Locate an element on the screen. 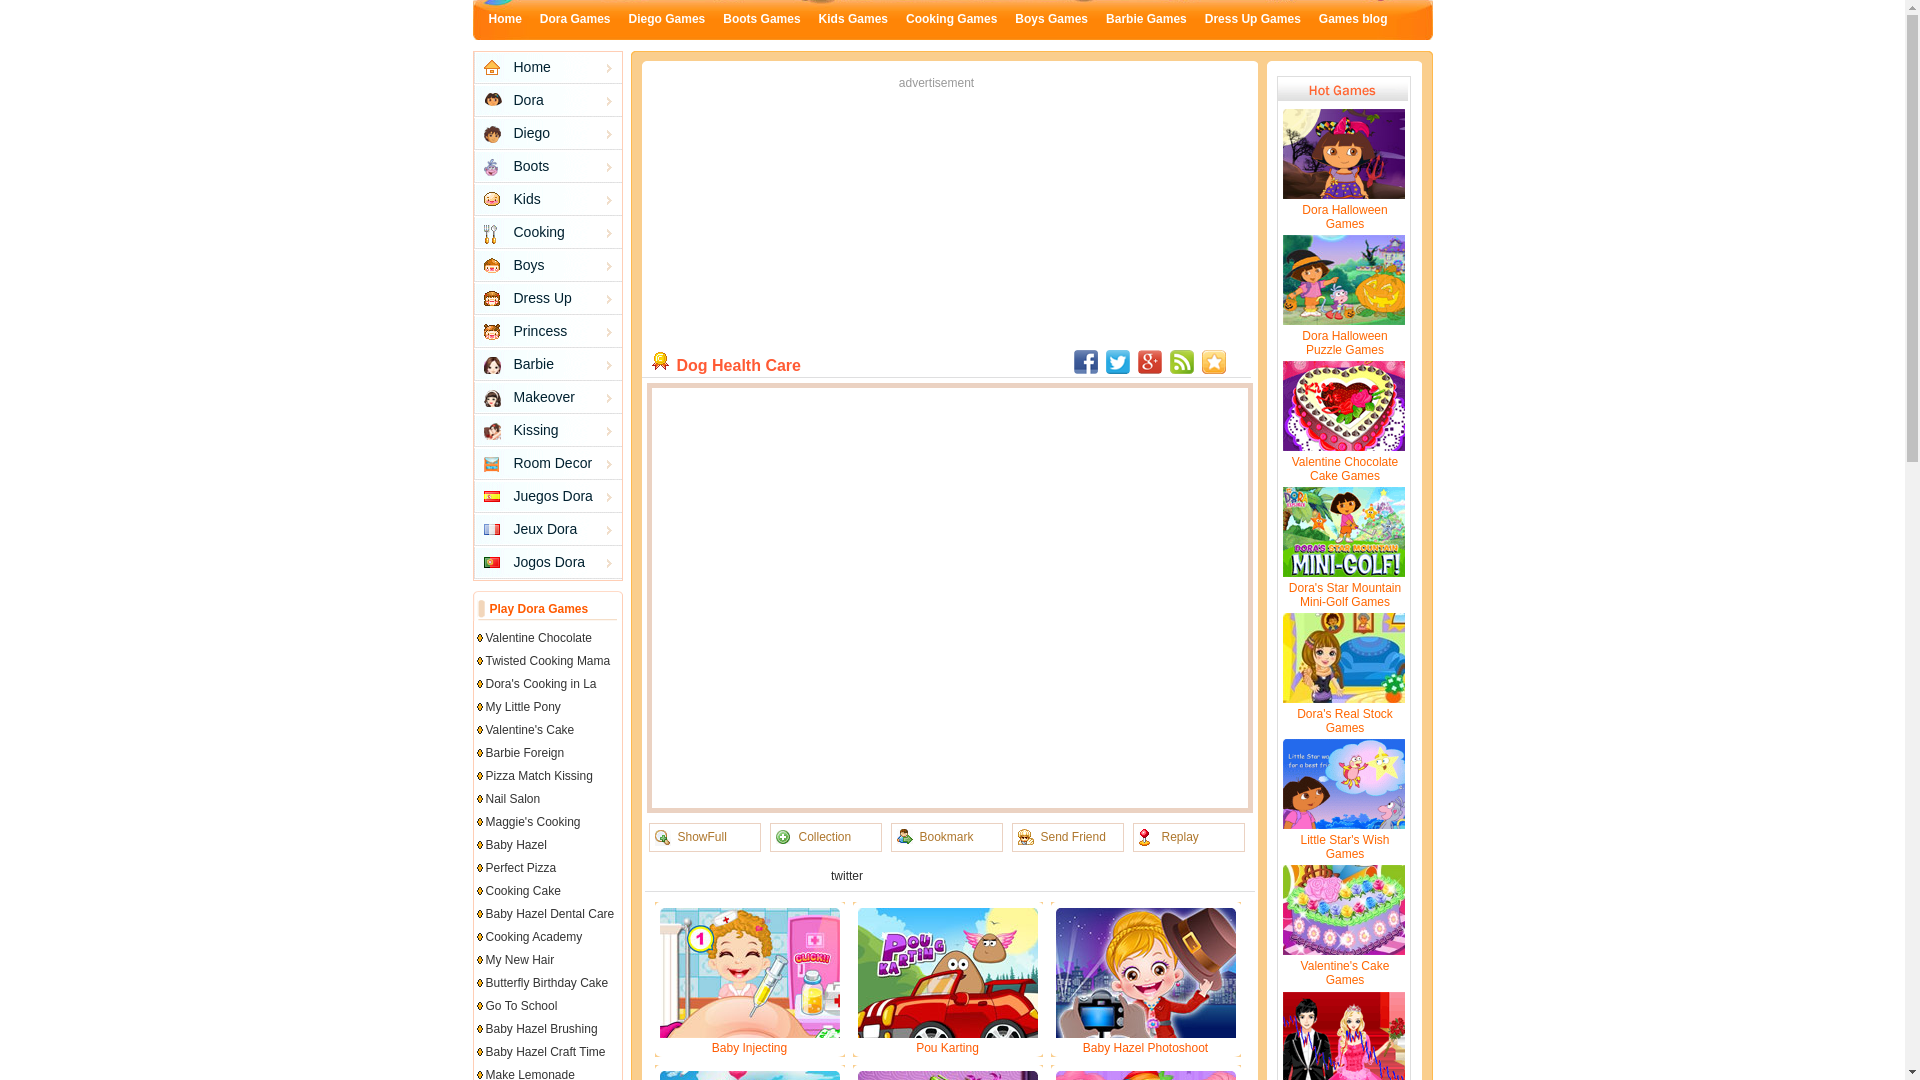 This screenshot has width=1920, height=1080. Pou Karting is located at coordinates (947, 1048).